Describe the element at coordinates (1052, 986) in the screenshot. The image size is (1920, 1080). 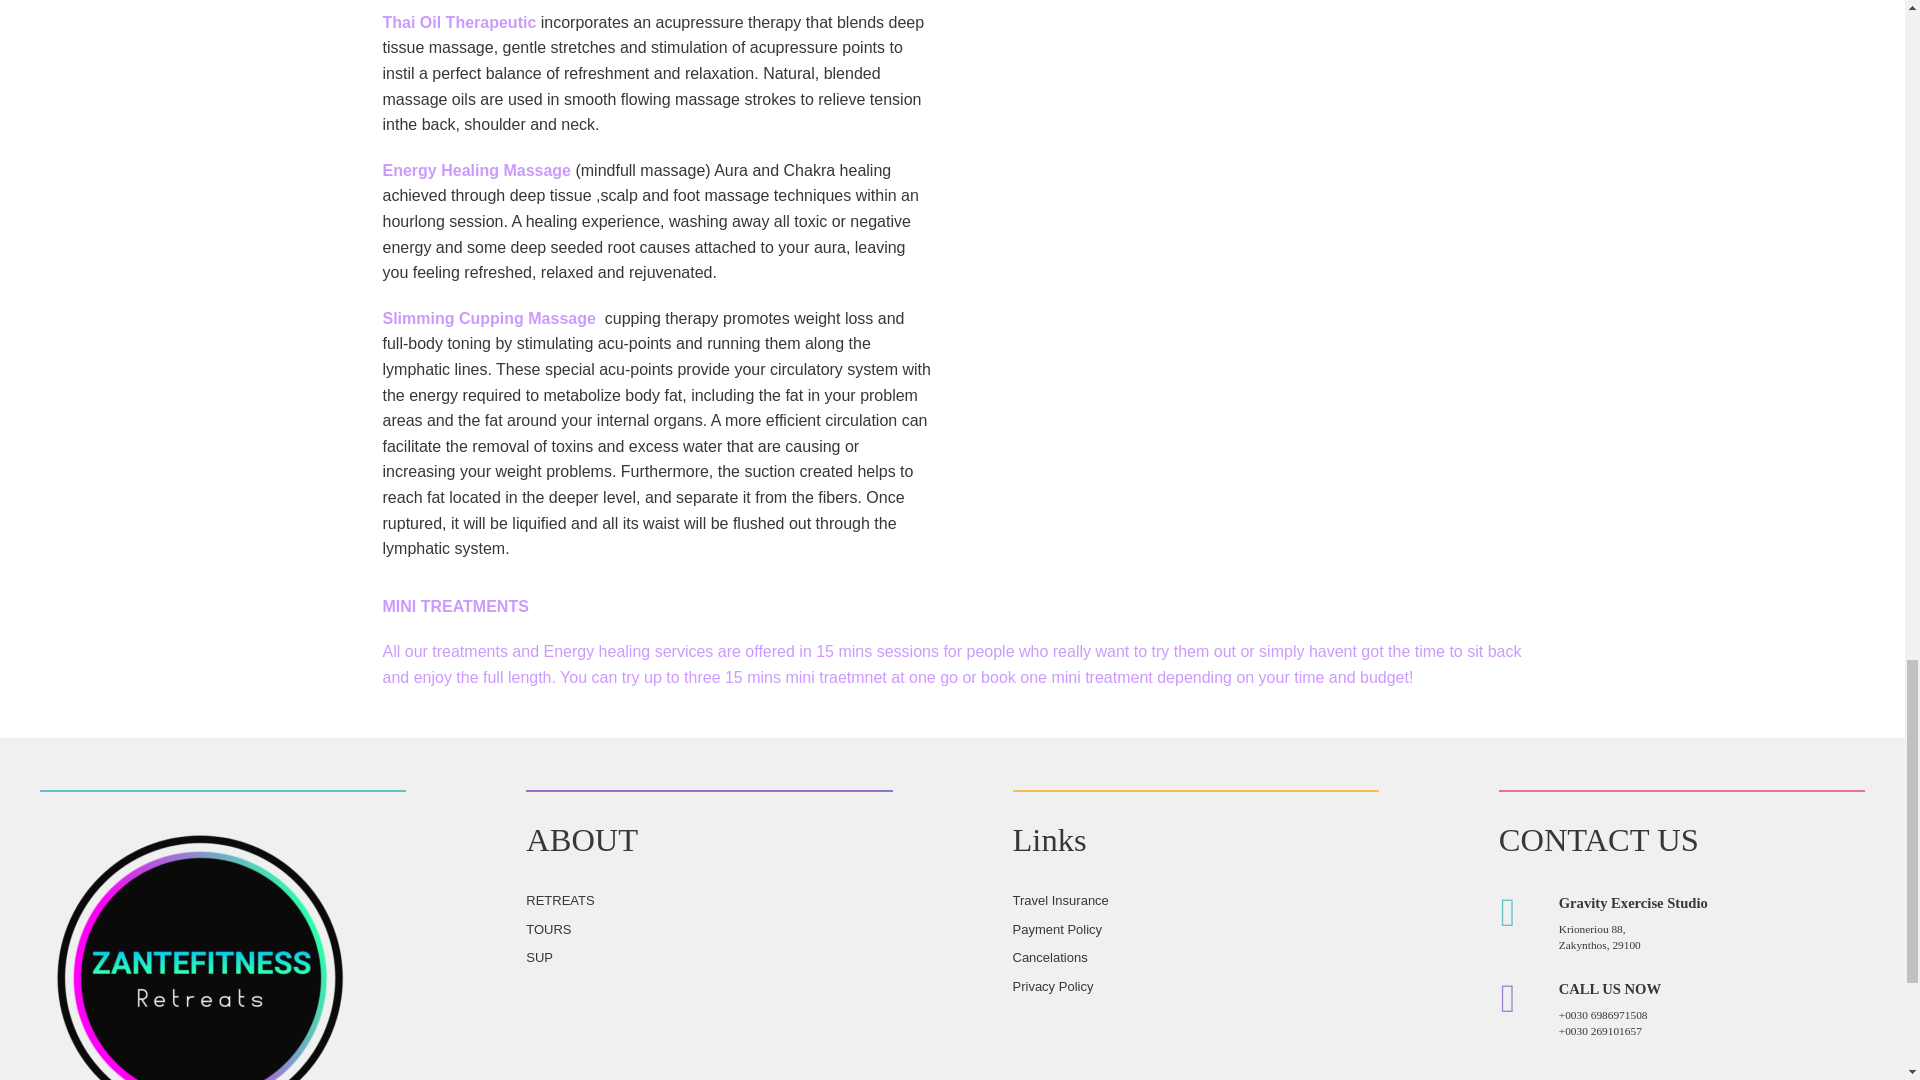
I see `Privacy Policy` at that location.